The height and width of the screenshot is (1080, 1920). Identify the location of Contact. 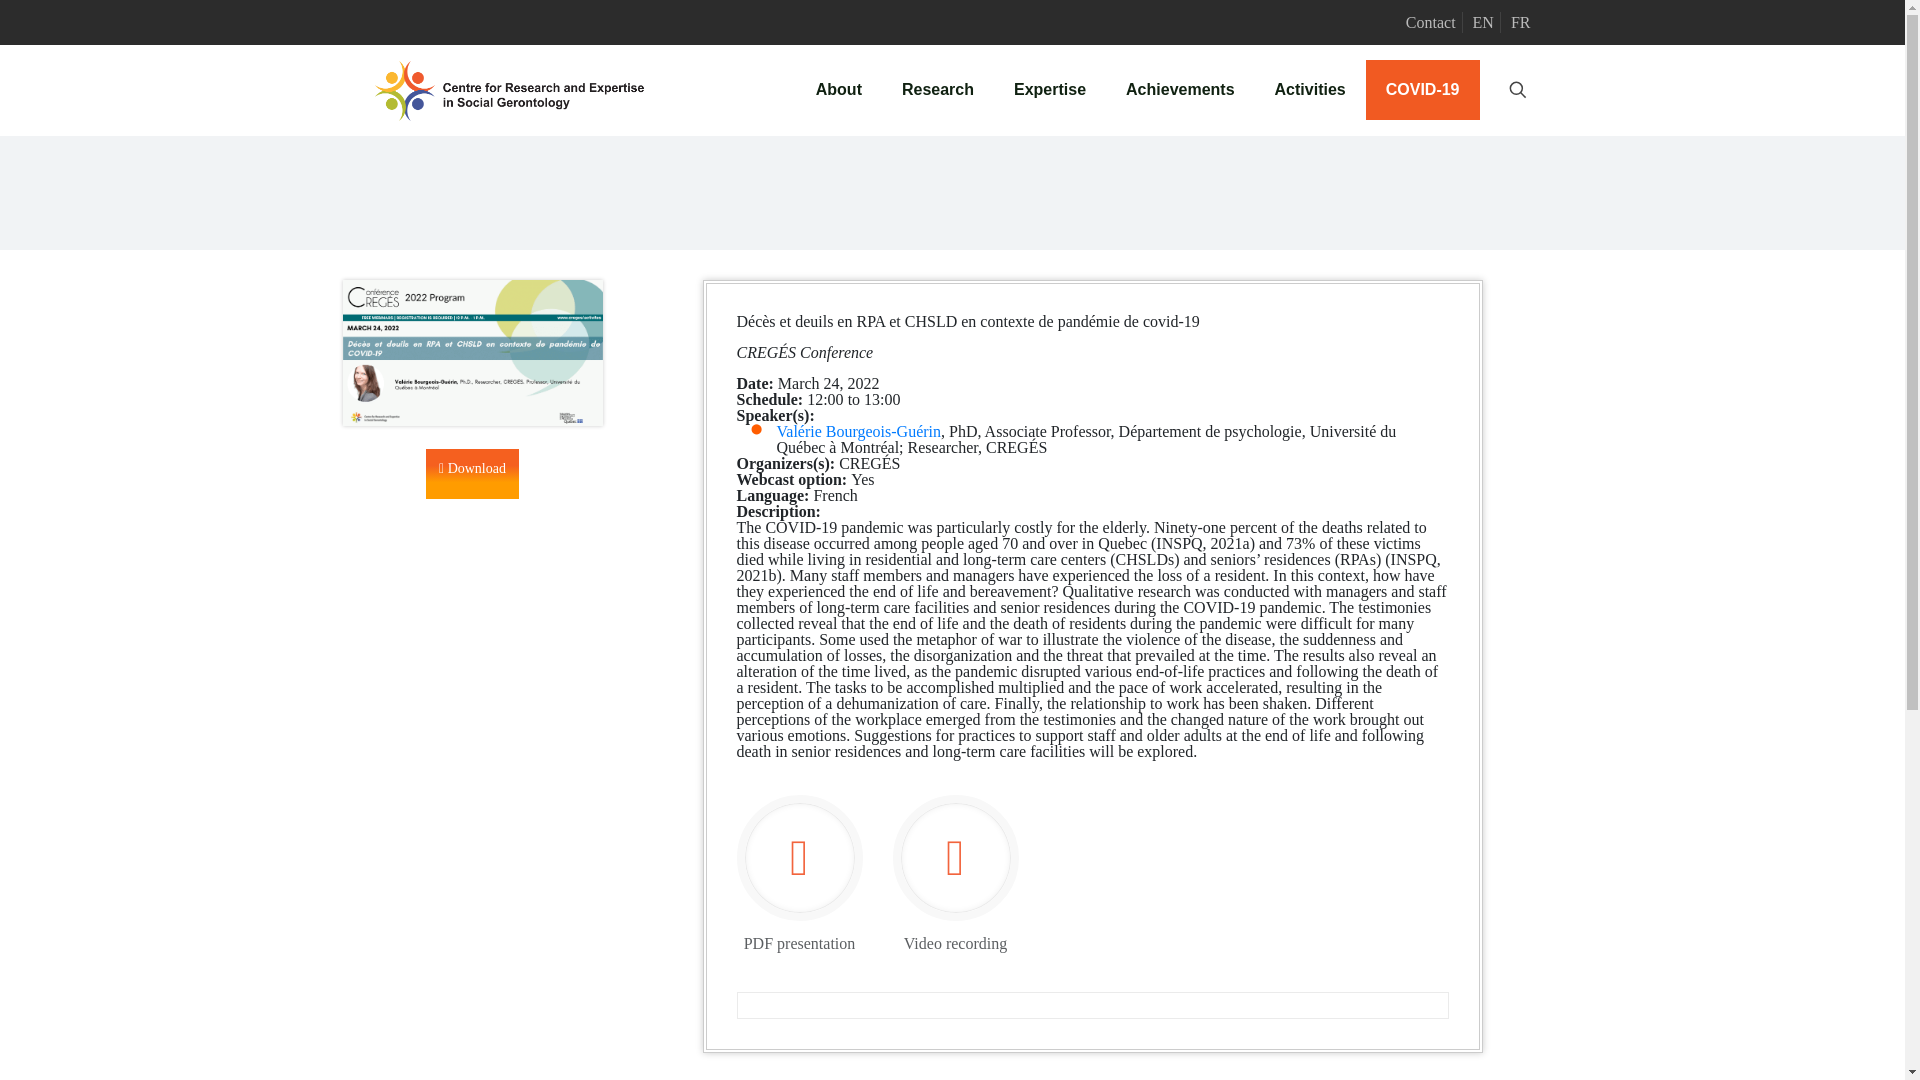
(1430, 22).